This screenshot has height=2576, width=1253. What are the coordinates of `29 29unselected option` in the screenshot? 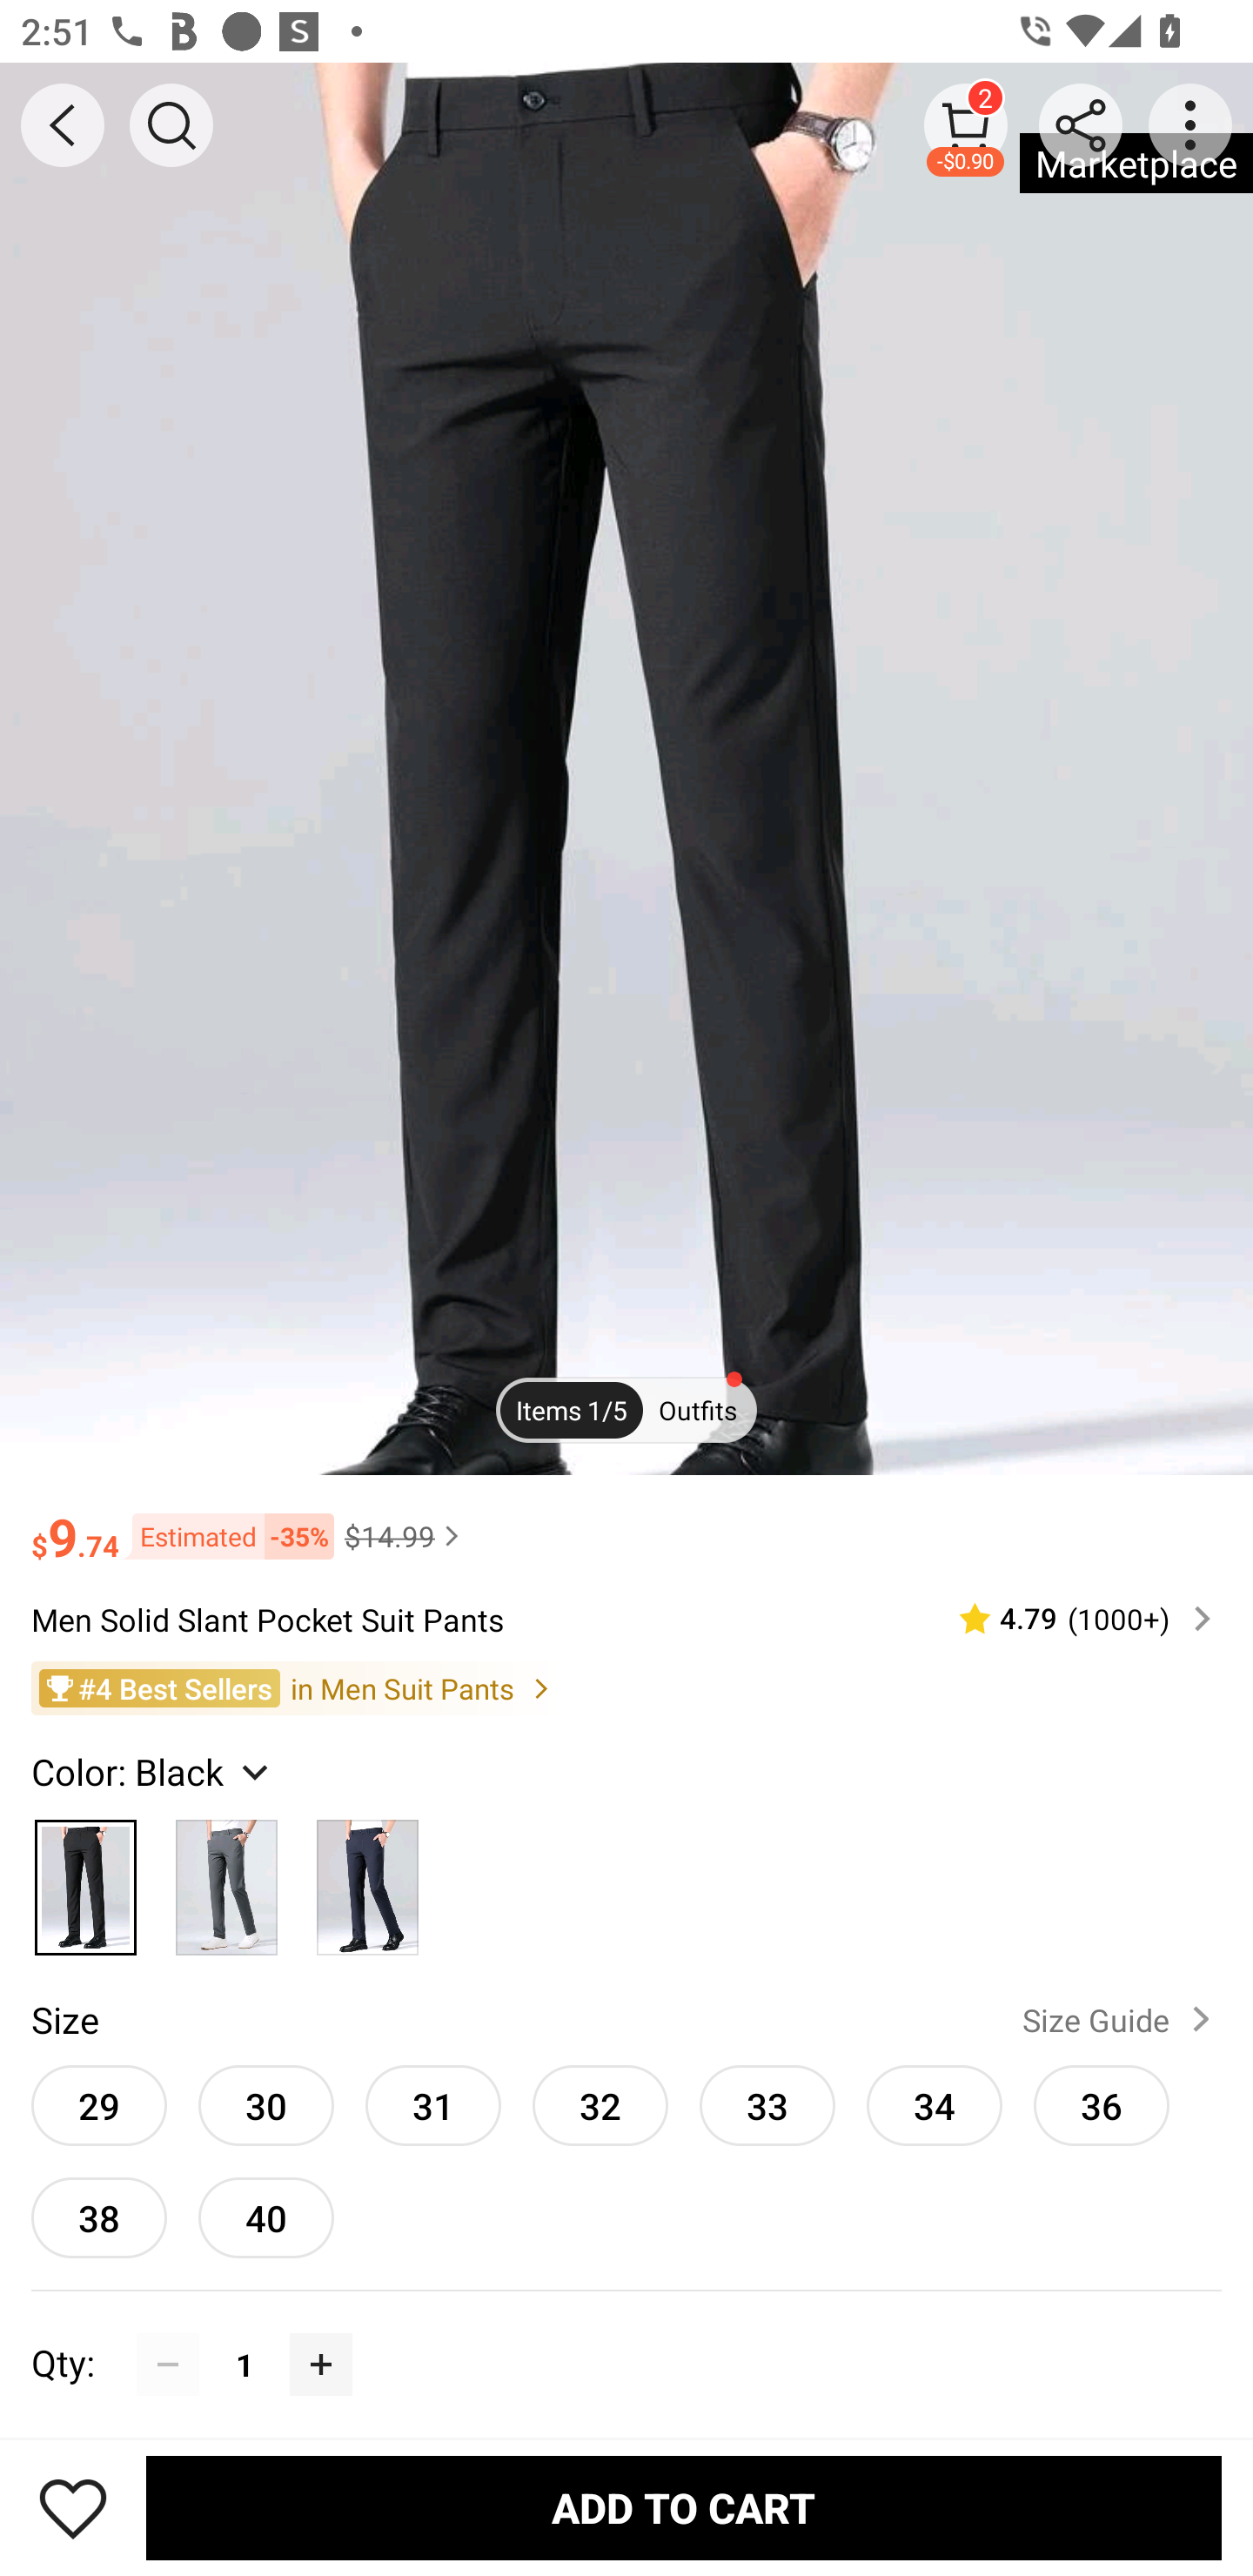 It's located at (99, 2105).